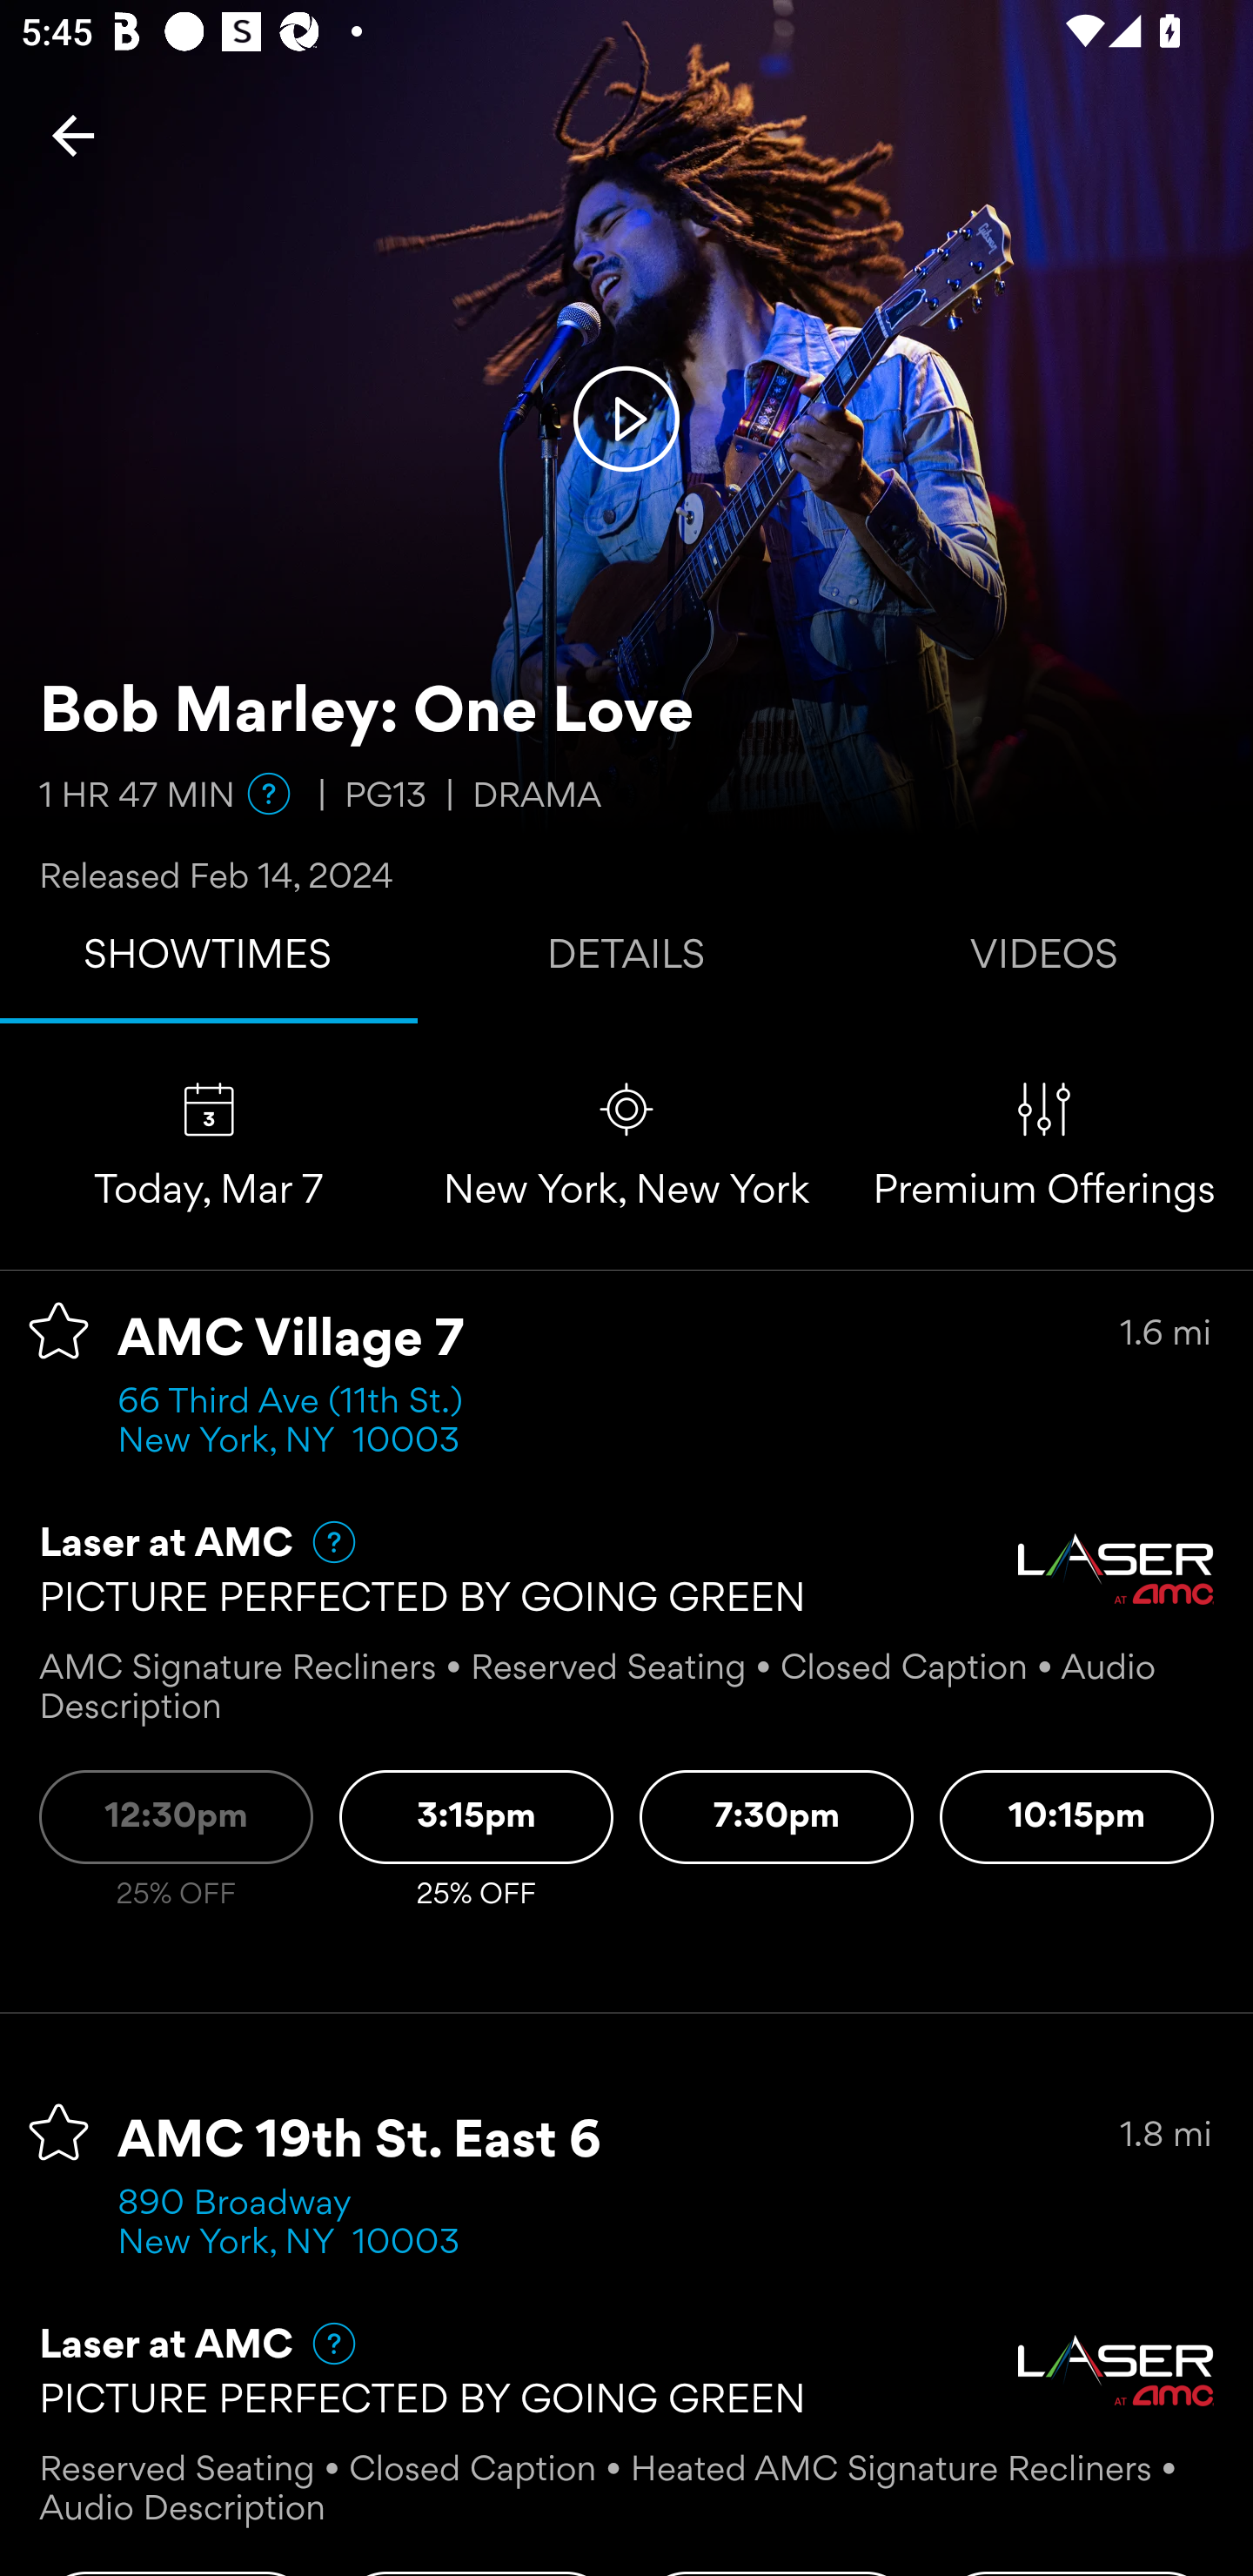 The image size is (1253, 2576). What do you see at coordinates (1044, 1145) in the screenshot?
I see `Premium Offerings
Premium Offerings` at bounding box center [1044, 1145].